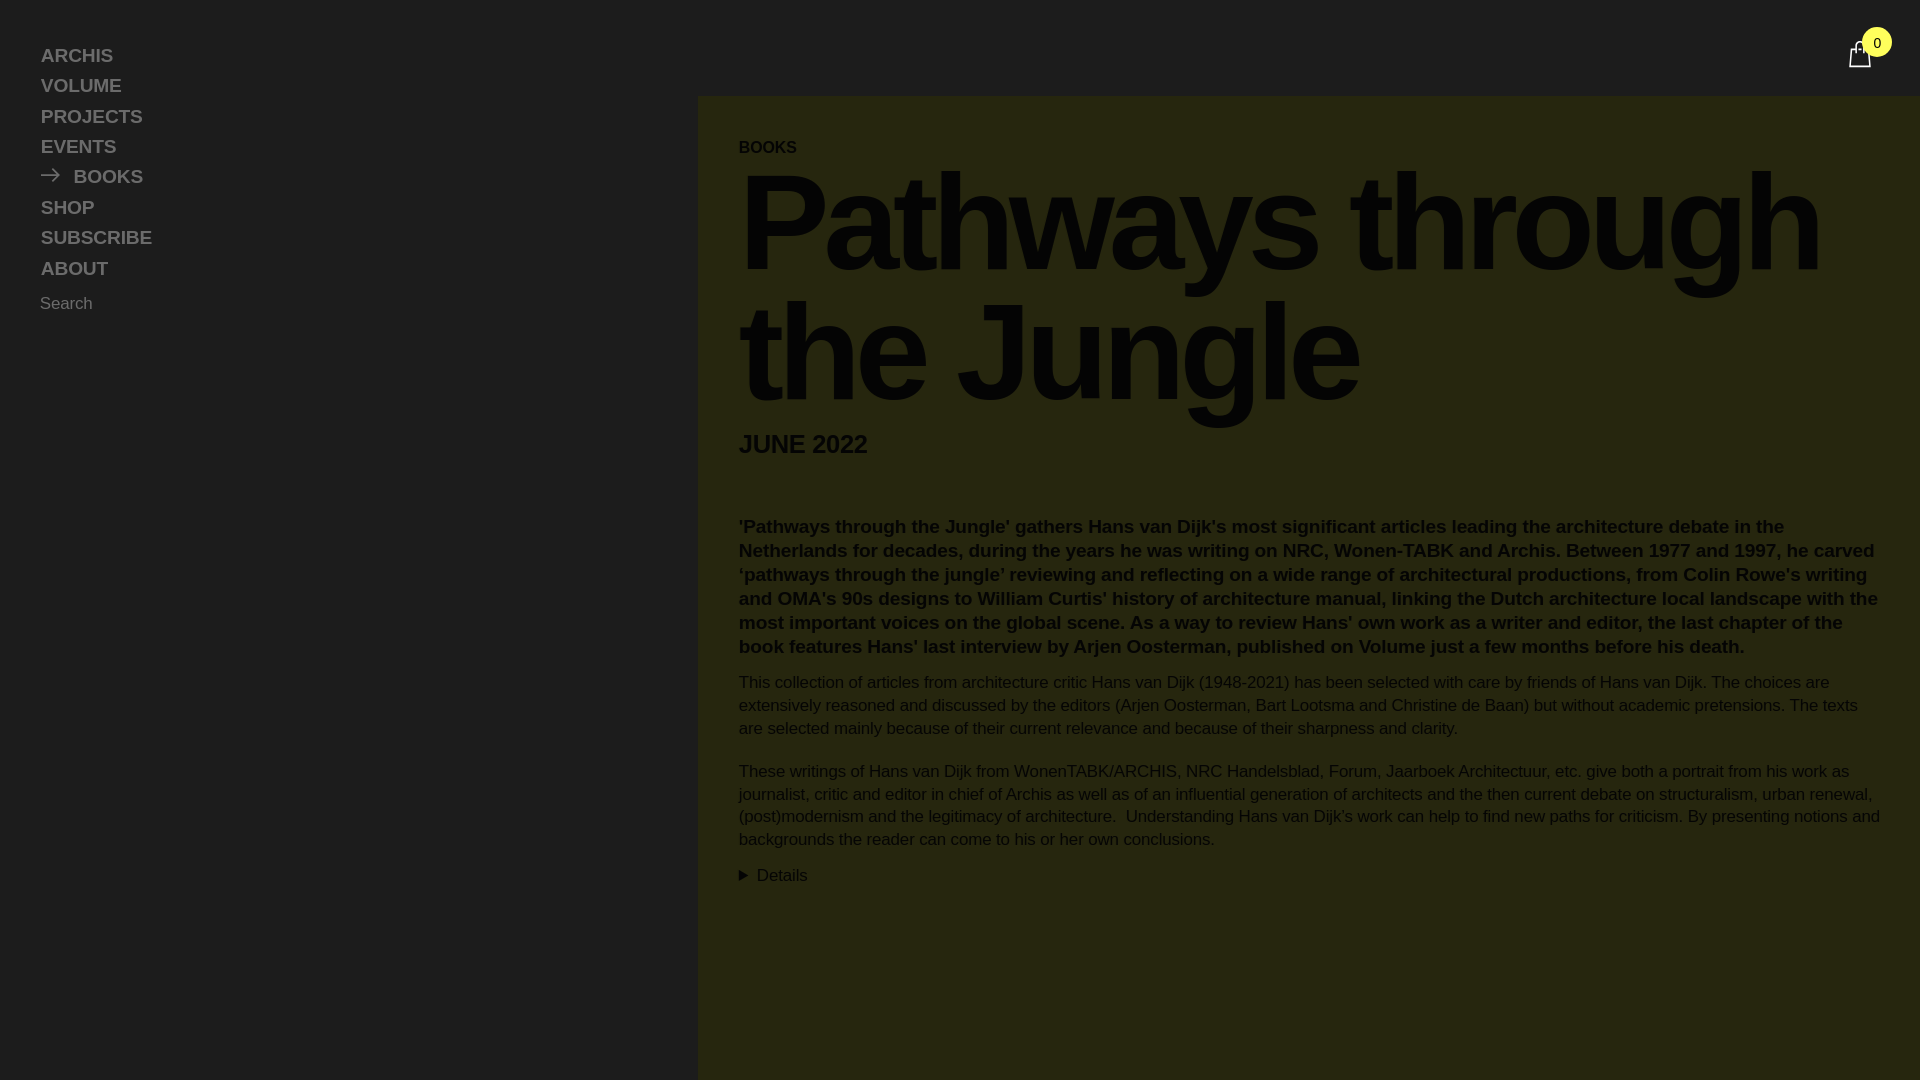 The height and width of the screenshot is (1080, 1920). What do you see at coordinates (342, 116) in the screenshot?
I see `PROJECTS` at bounding box center [342, 116].